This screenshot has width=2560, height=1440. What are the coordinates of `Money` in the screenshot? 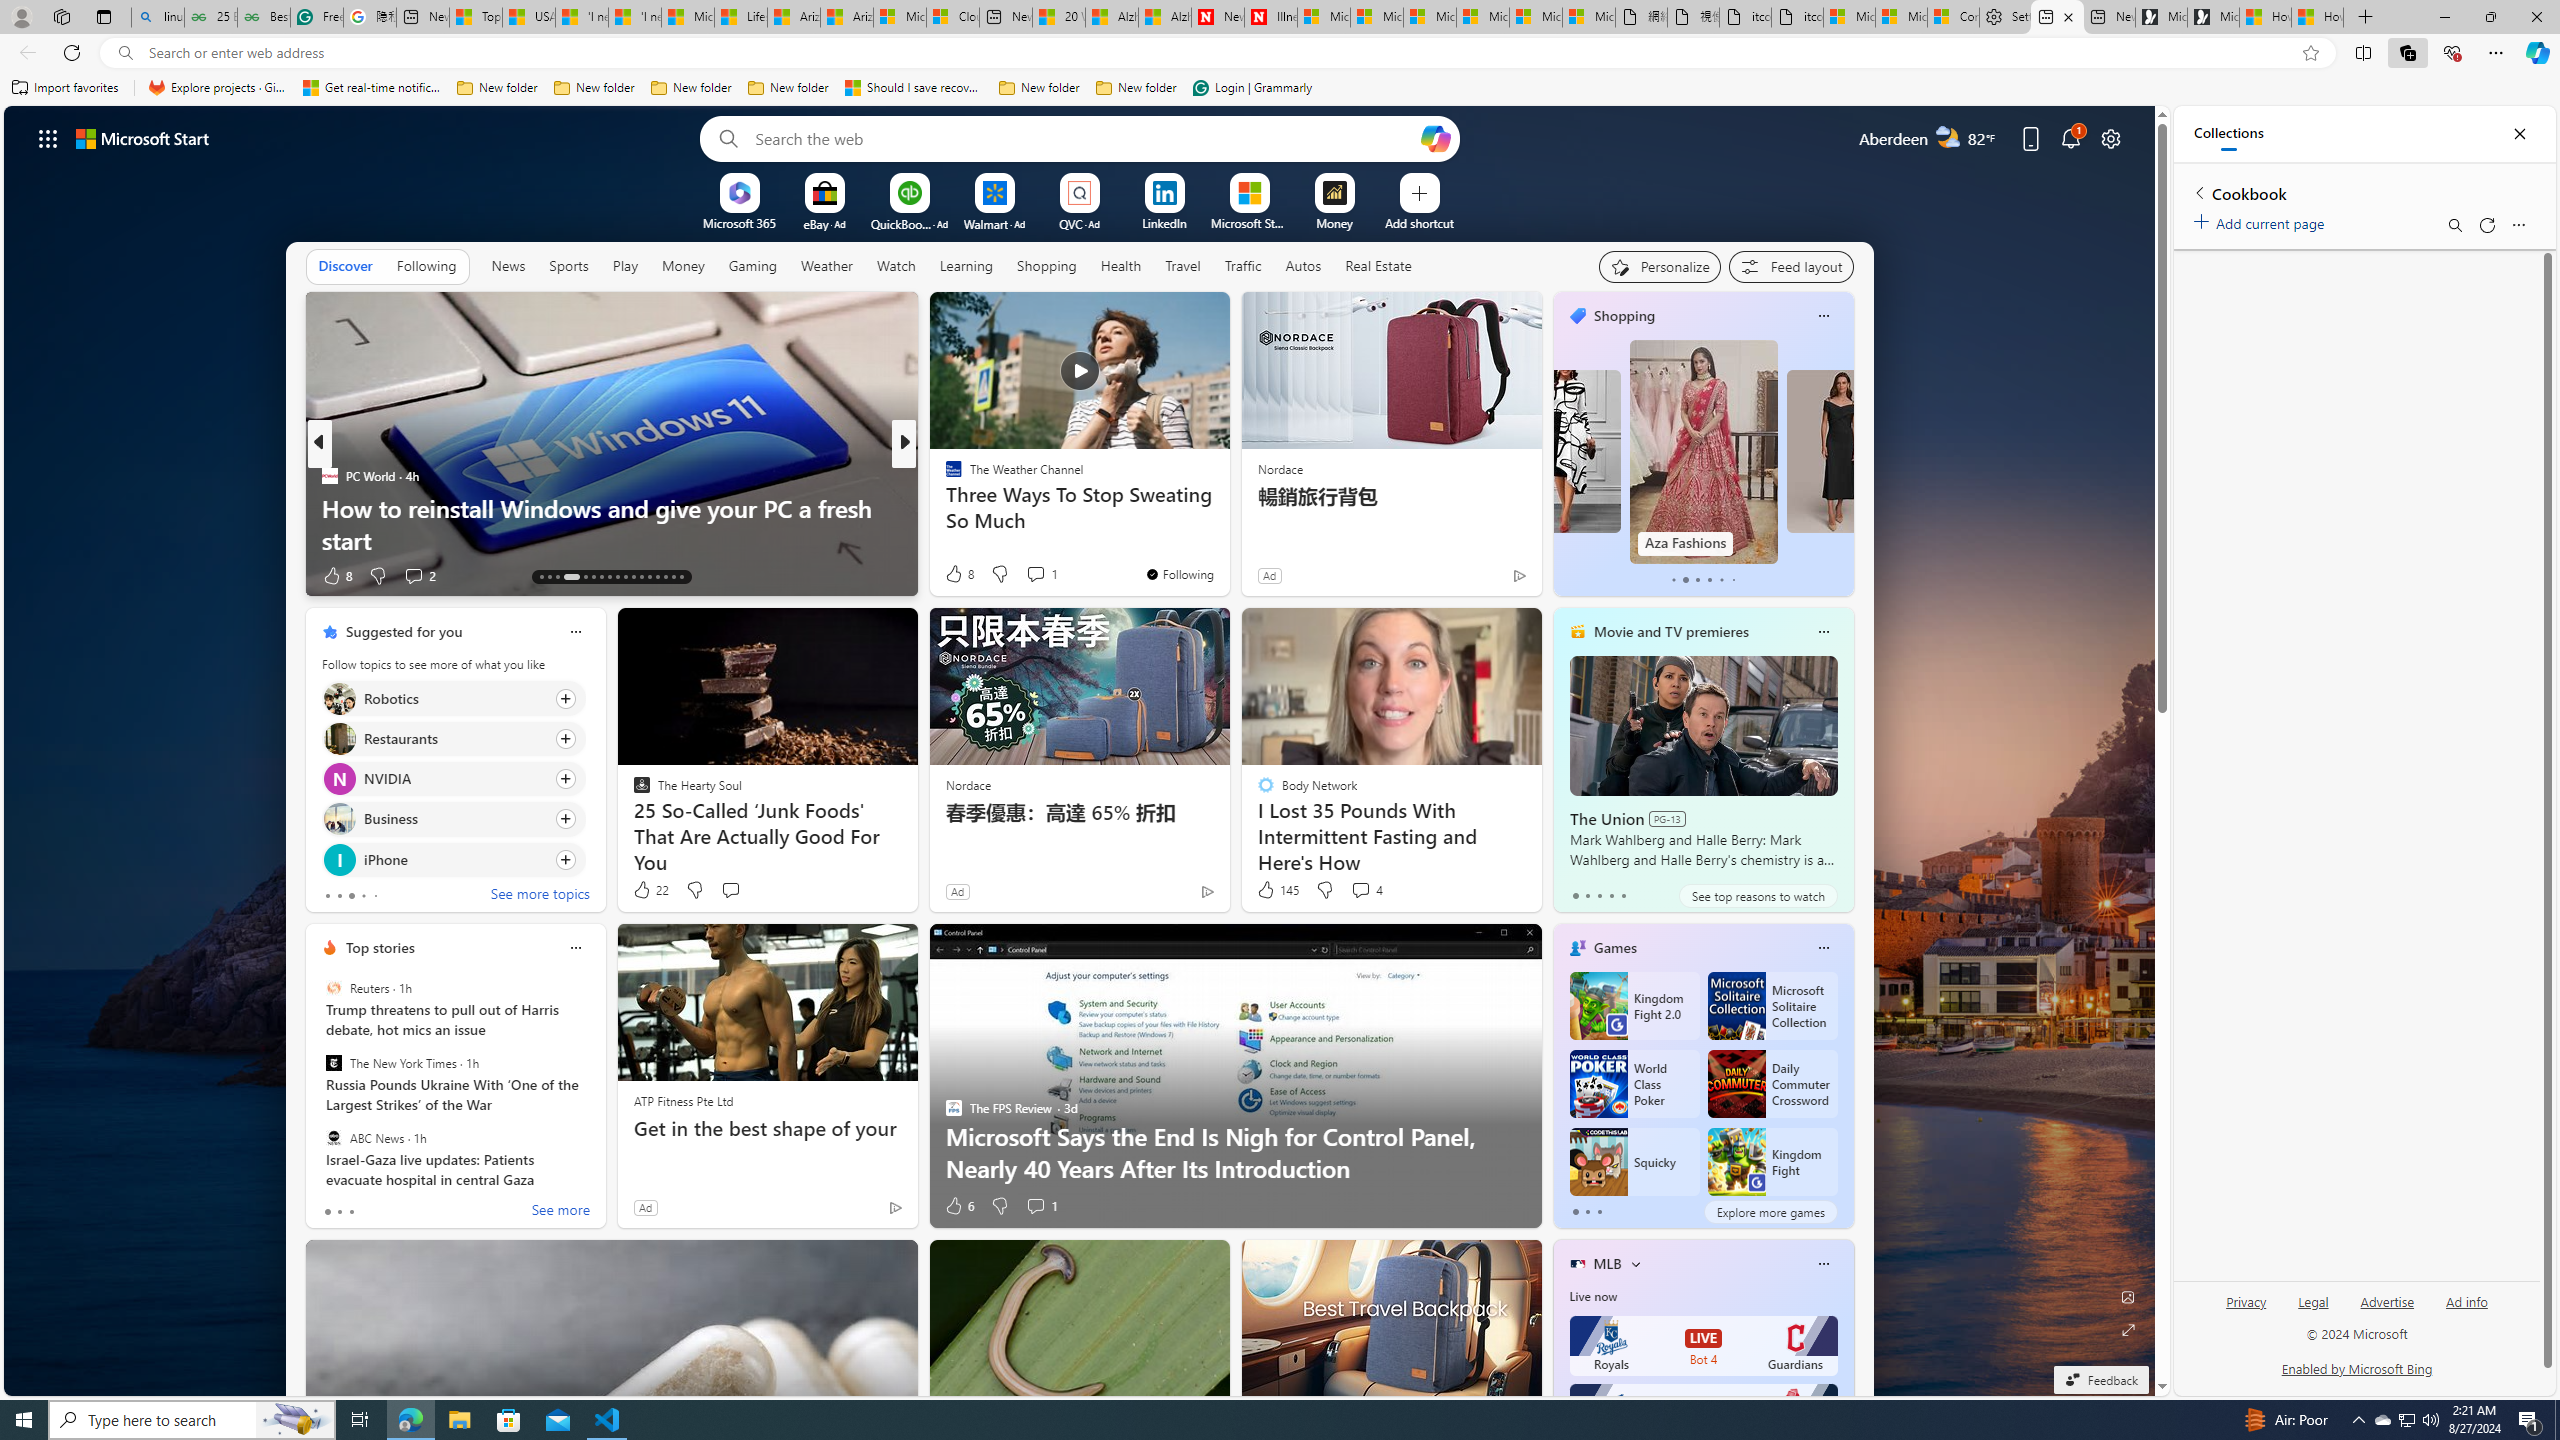 It's located at (683, 266).